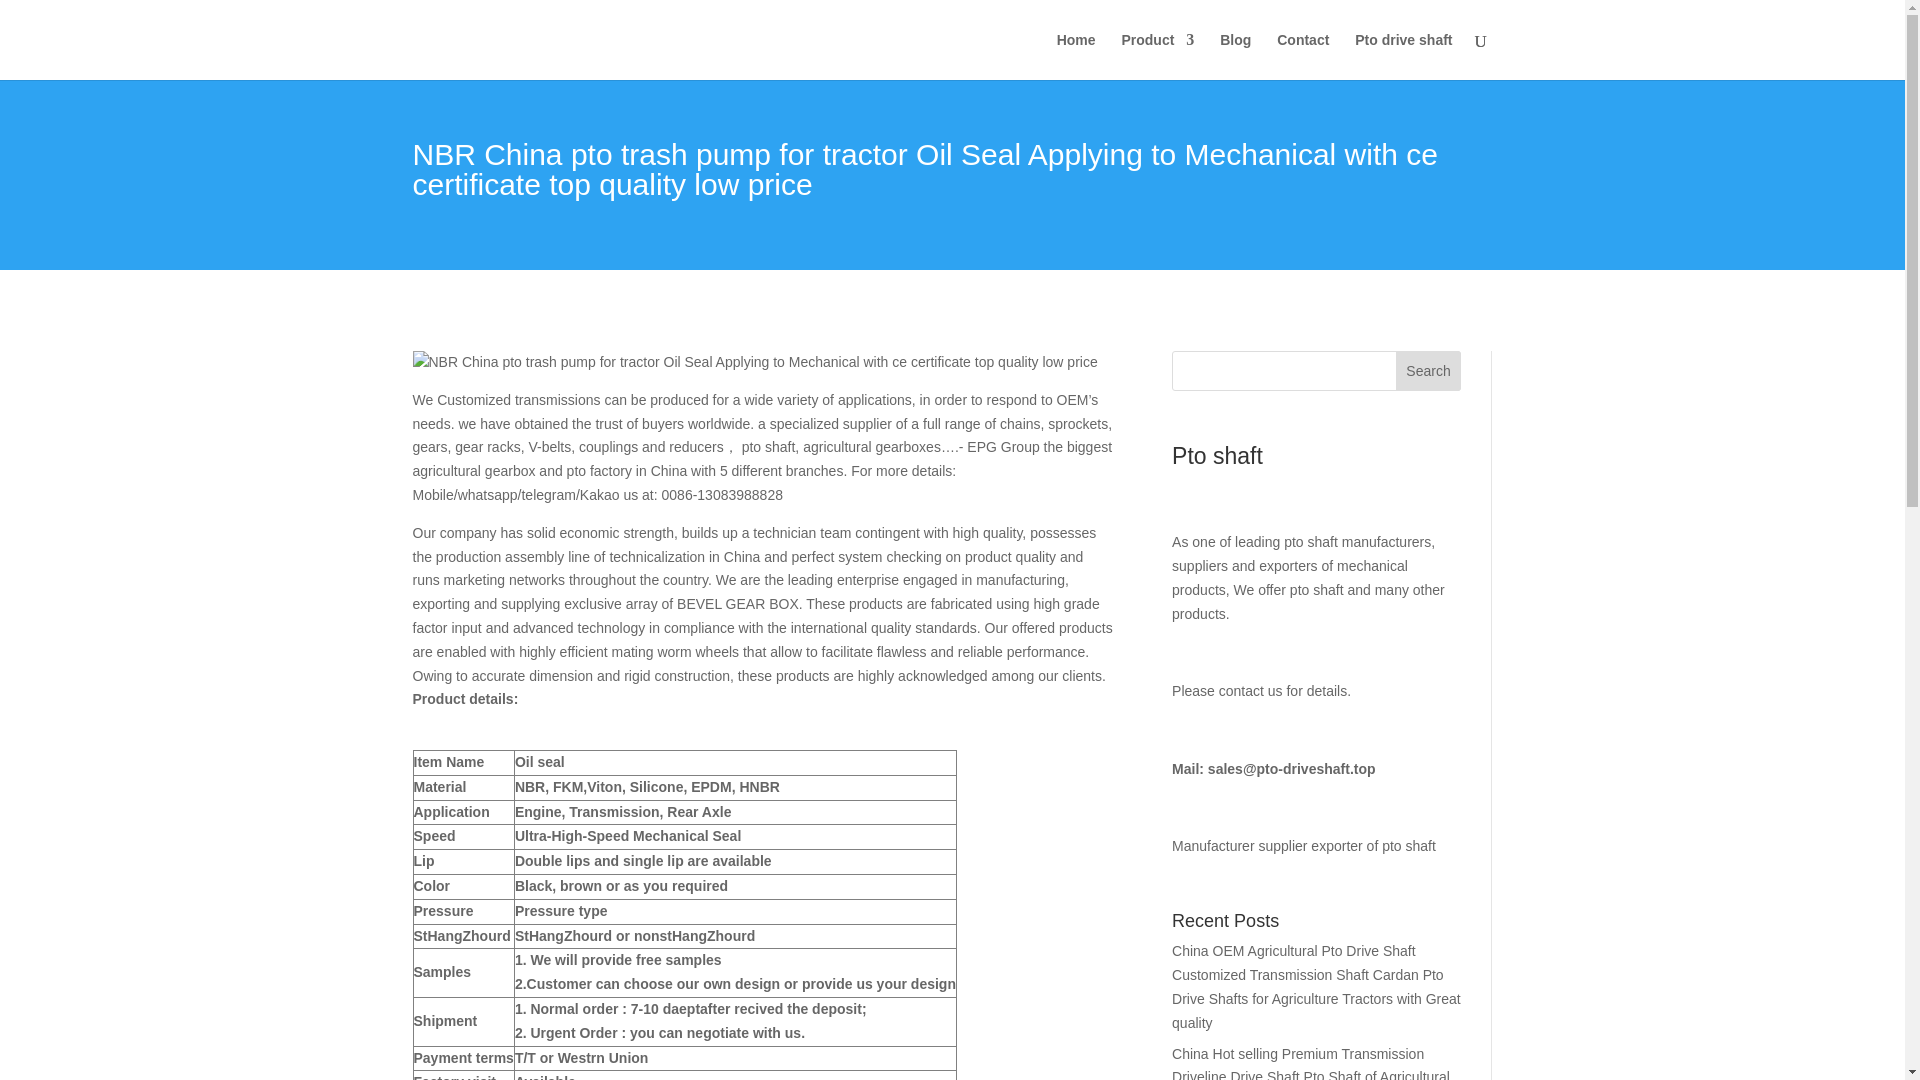 The width and height of the screenshot is (1920, 1080). I want to click on Blog, so click(1235, 56).